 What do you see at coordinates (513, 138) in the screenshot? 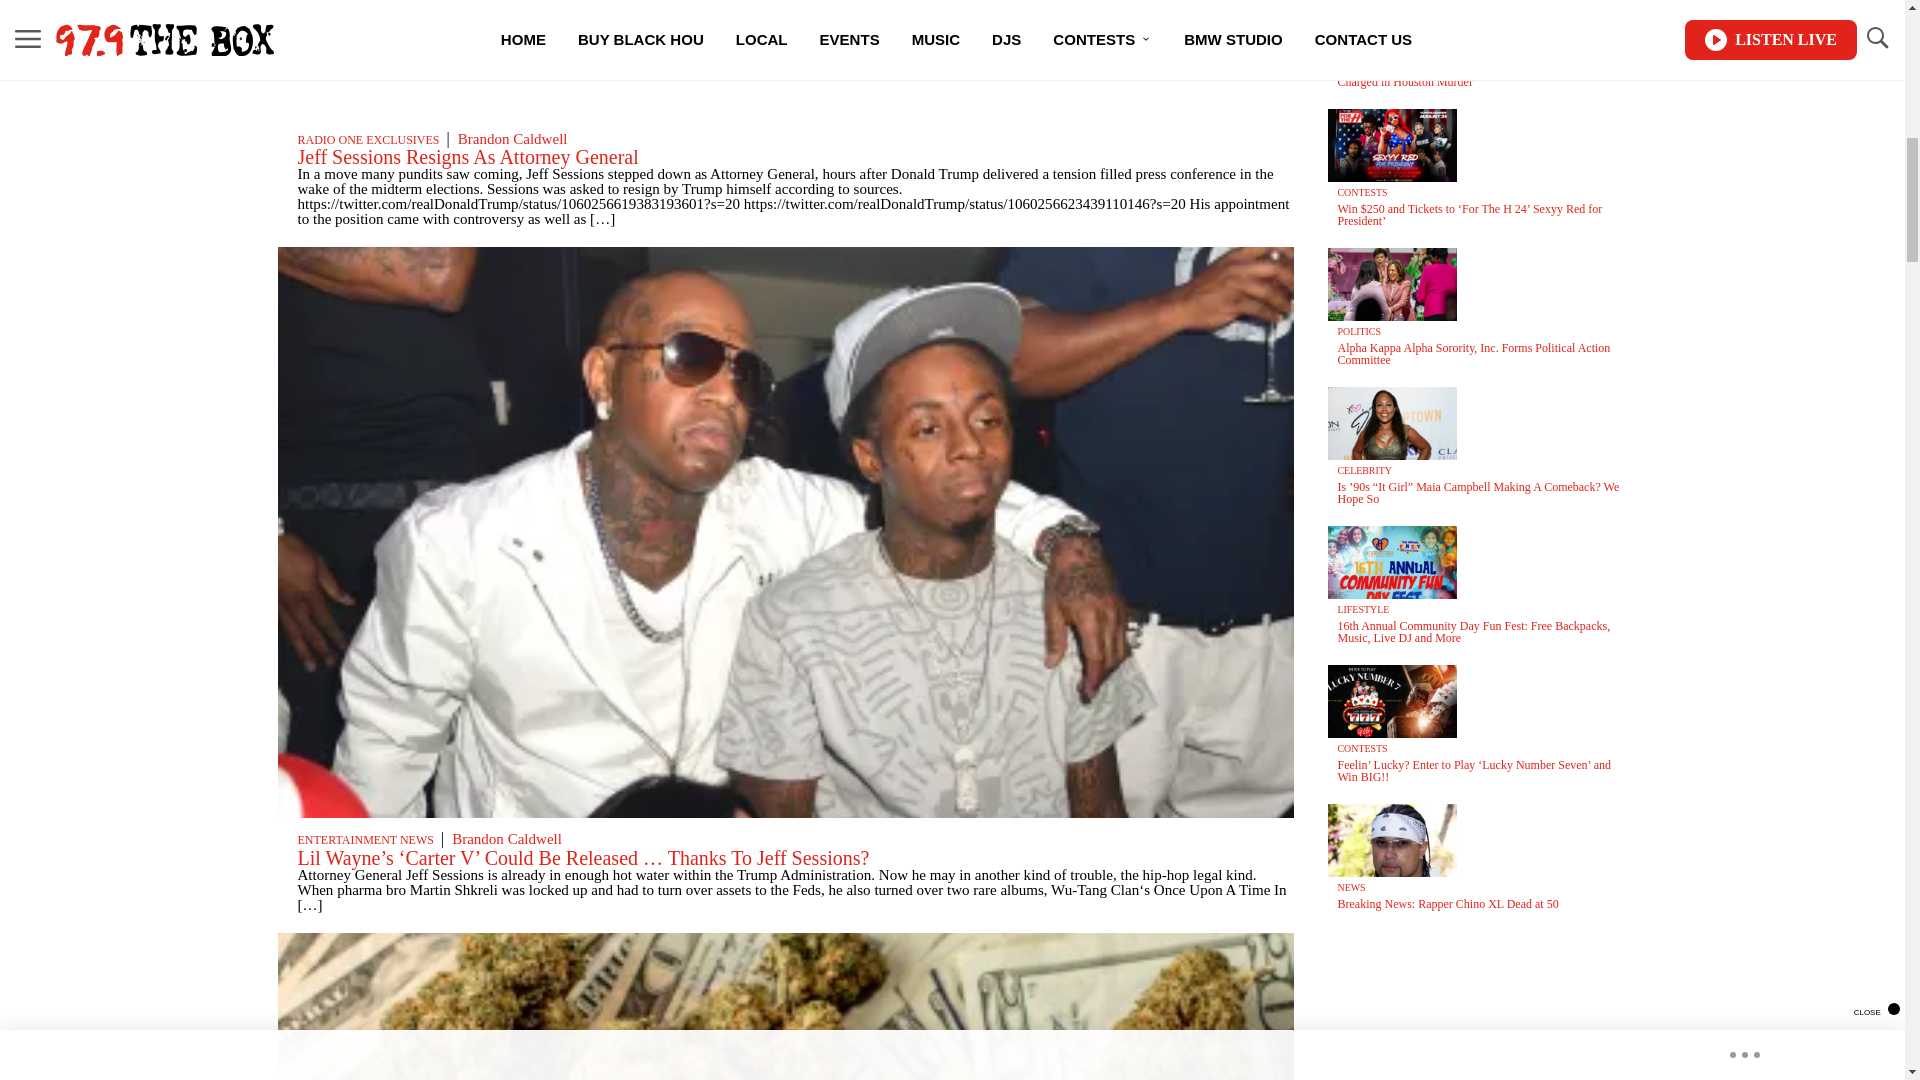
I see `Brandon Caldwell` at bounding box center [513, 138].